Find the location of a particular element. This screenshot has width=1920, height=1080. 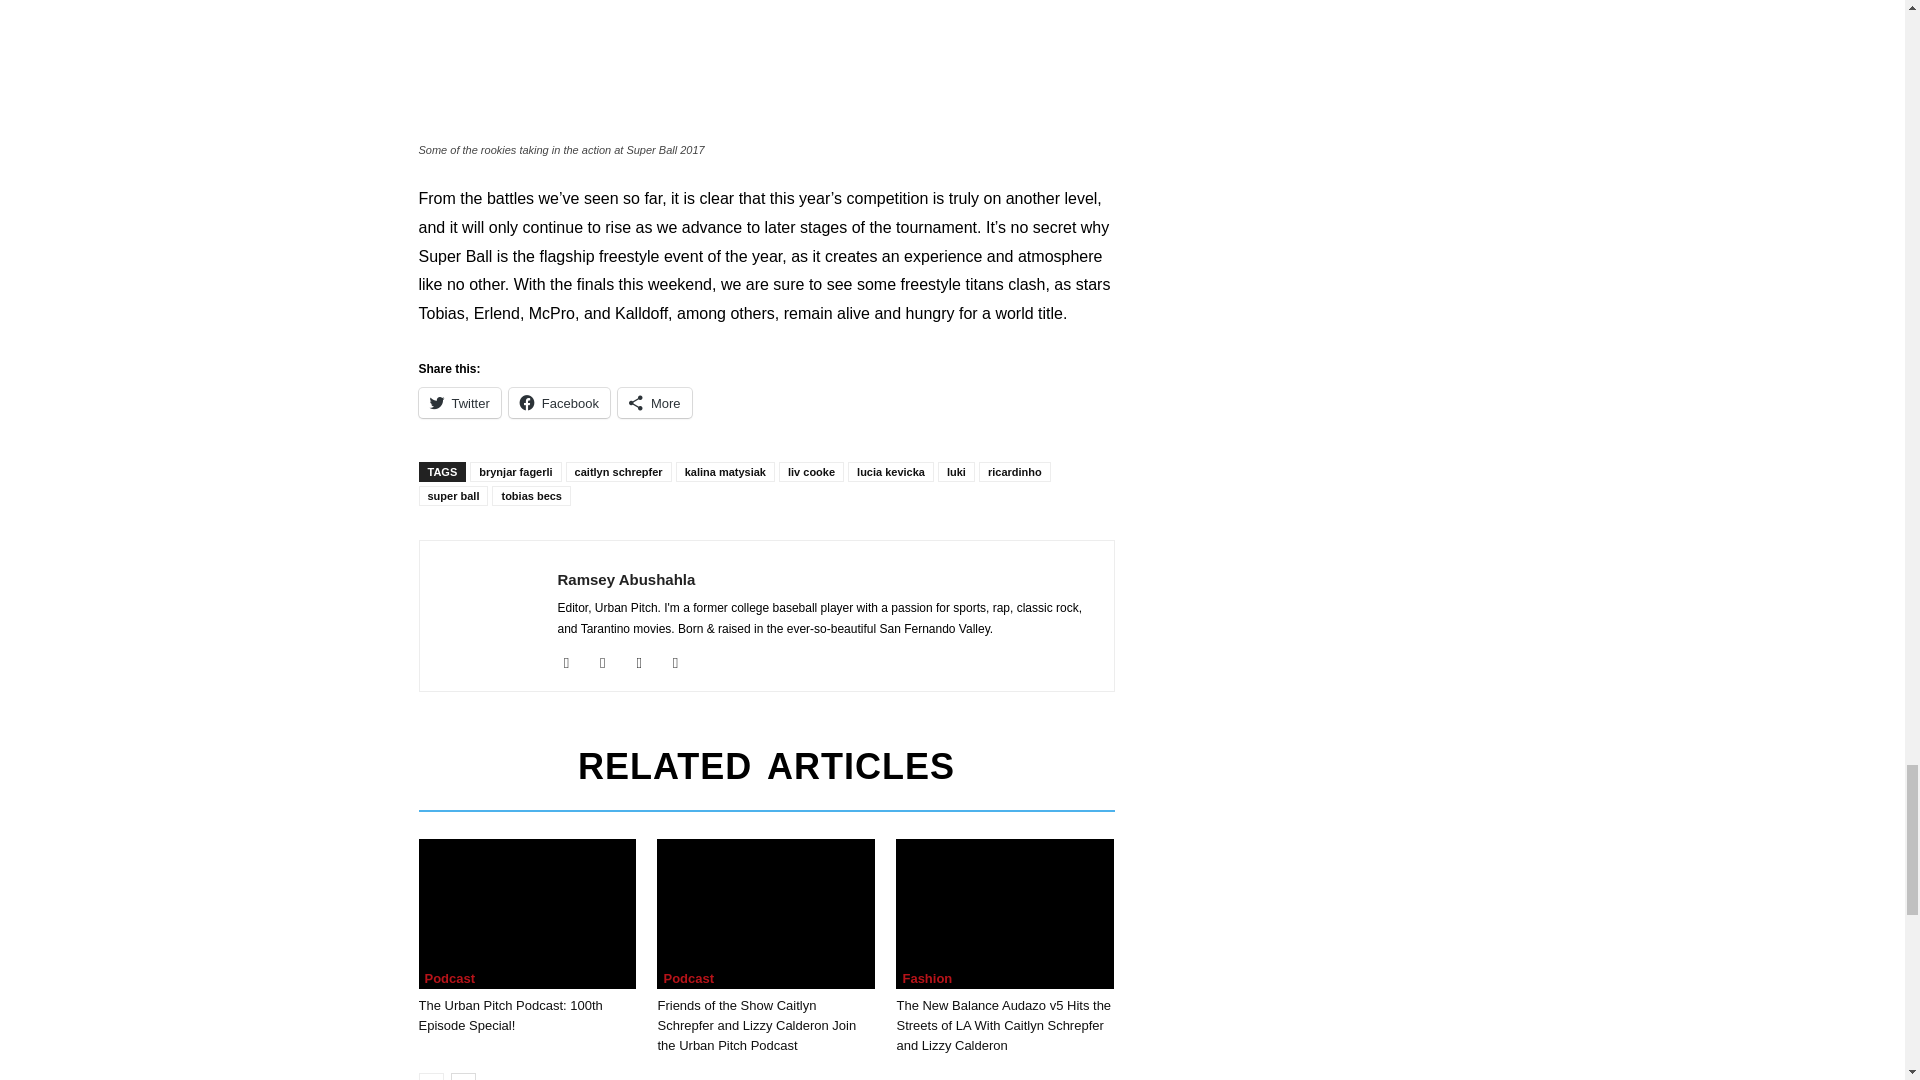

The Urban Pitch Podcast: 100th Episode Special! is located at coordinates (526, 914).